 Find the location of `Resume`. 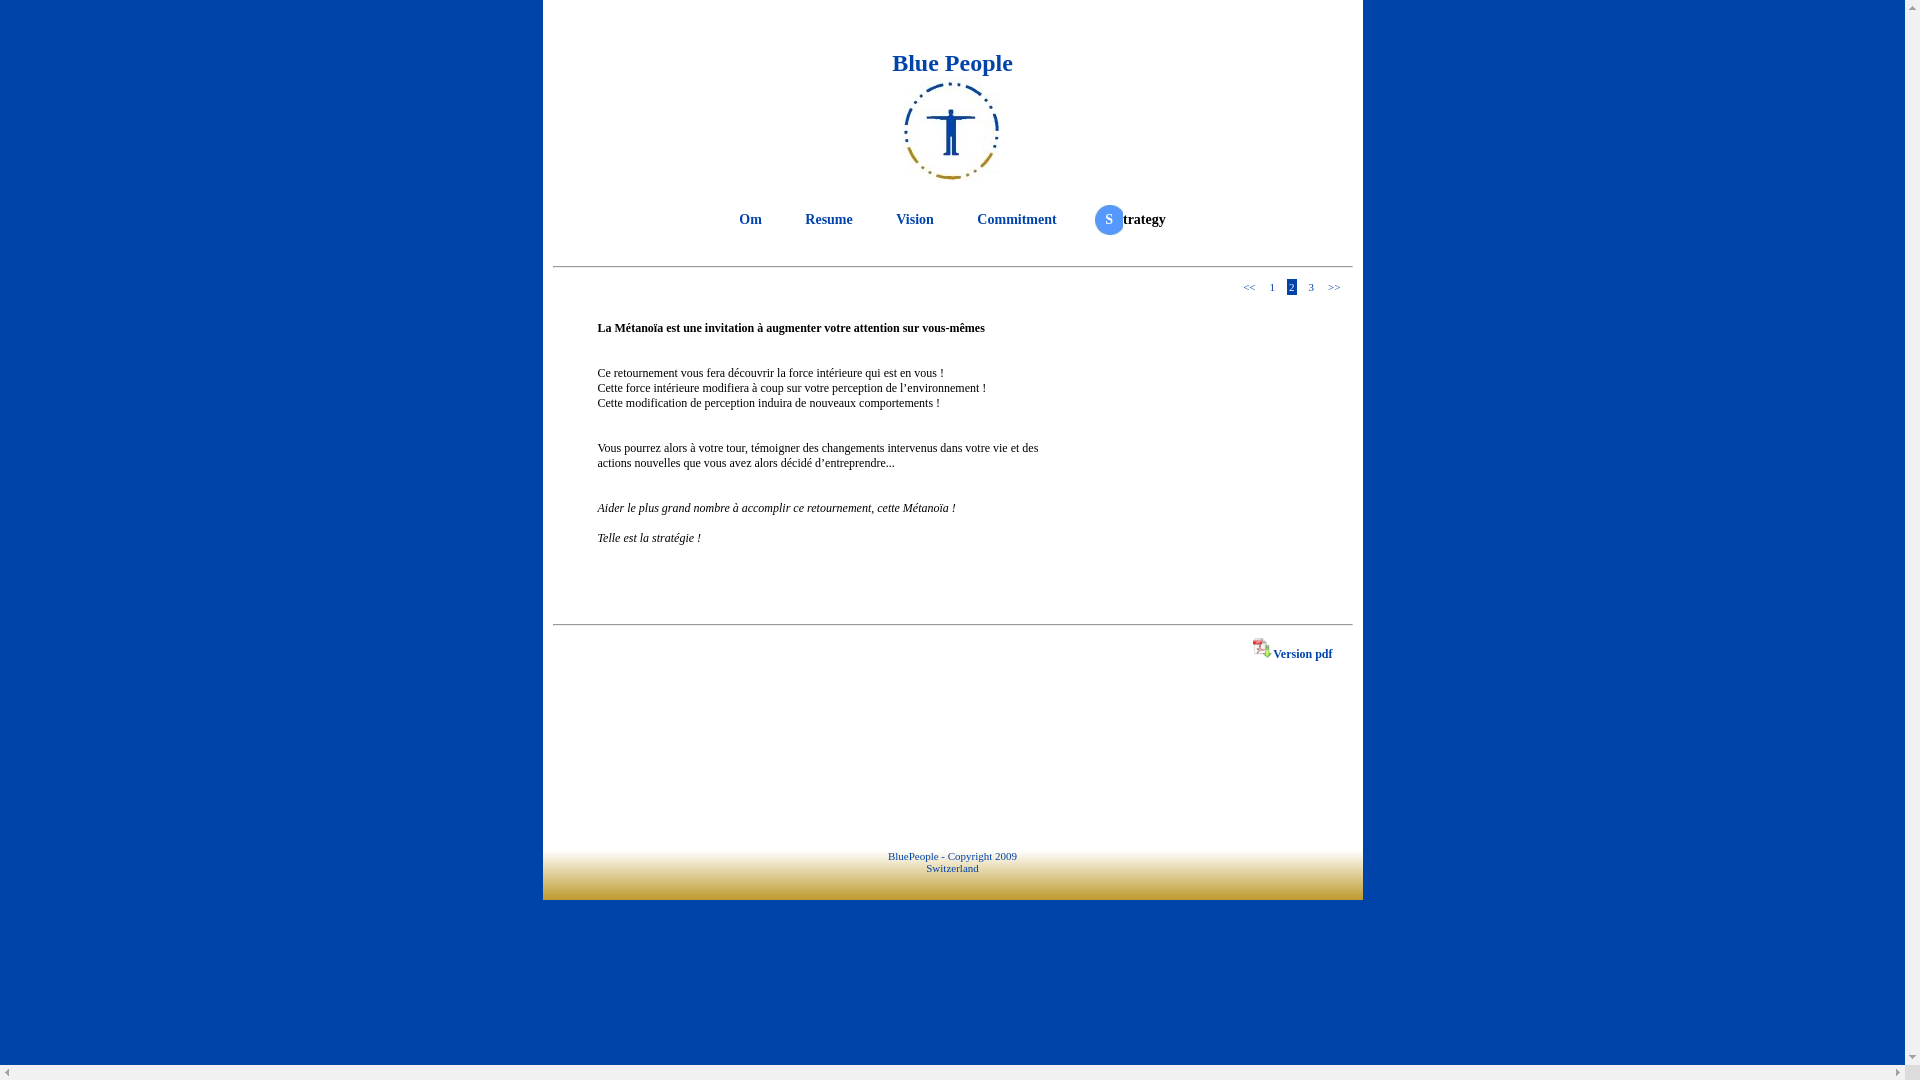

Resume is located at coordinates (828, 220).